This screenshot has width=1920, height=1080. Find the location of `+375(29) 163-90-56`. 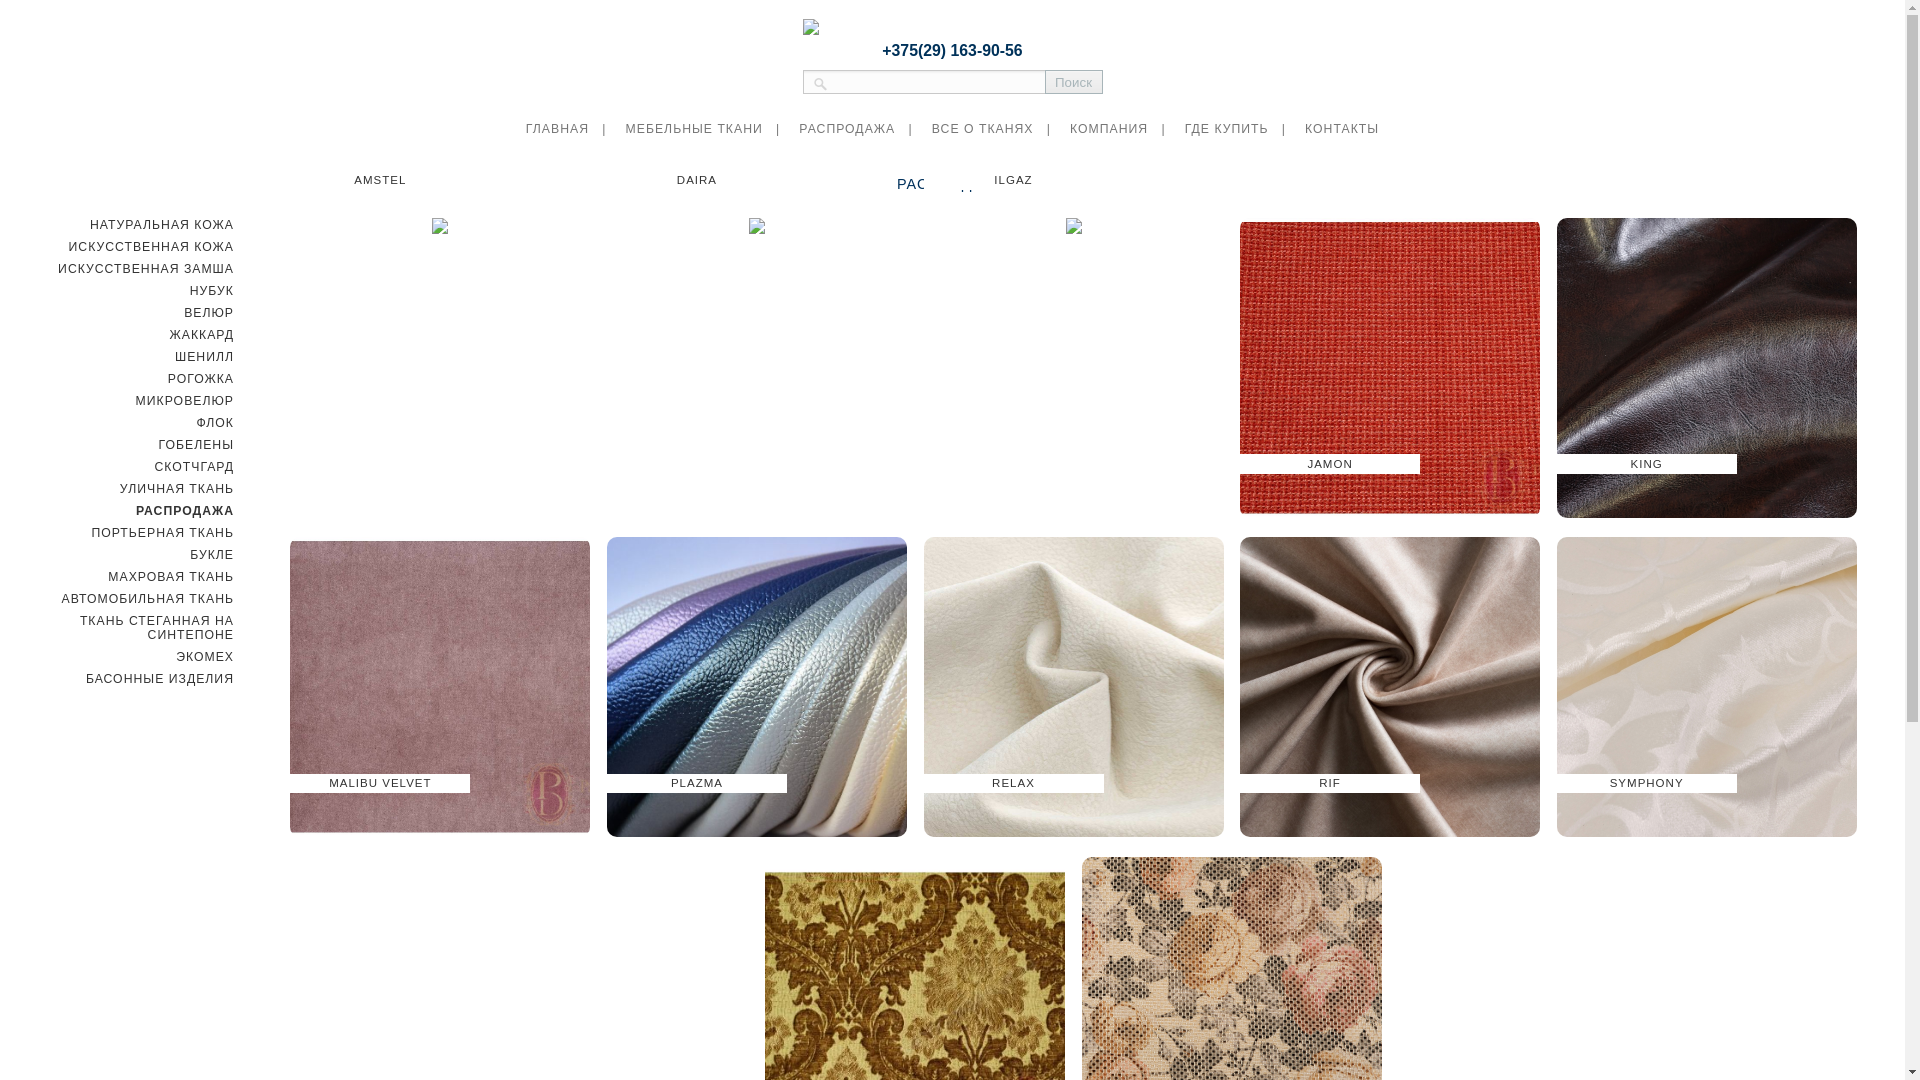

+375(29) 163-90-56 is located at coordinates (952, 50).